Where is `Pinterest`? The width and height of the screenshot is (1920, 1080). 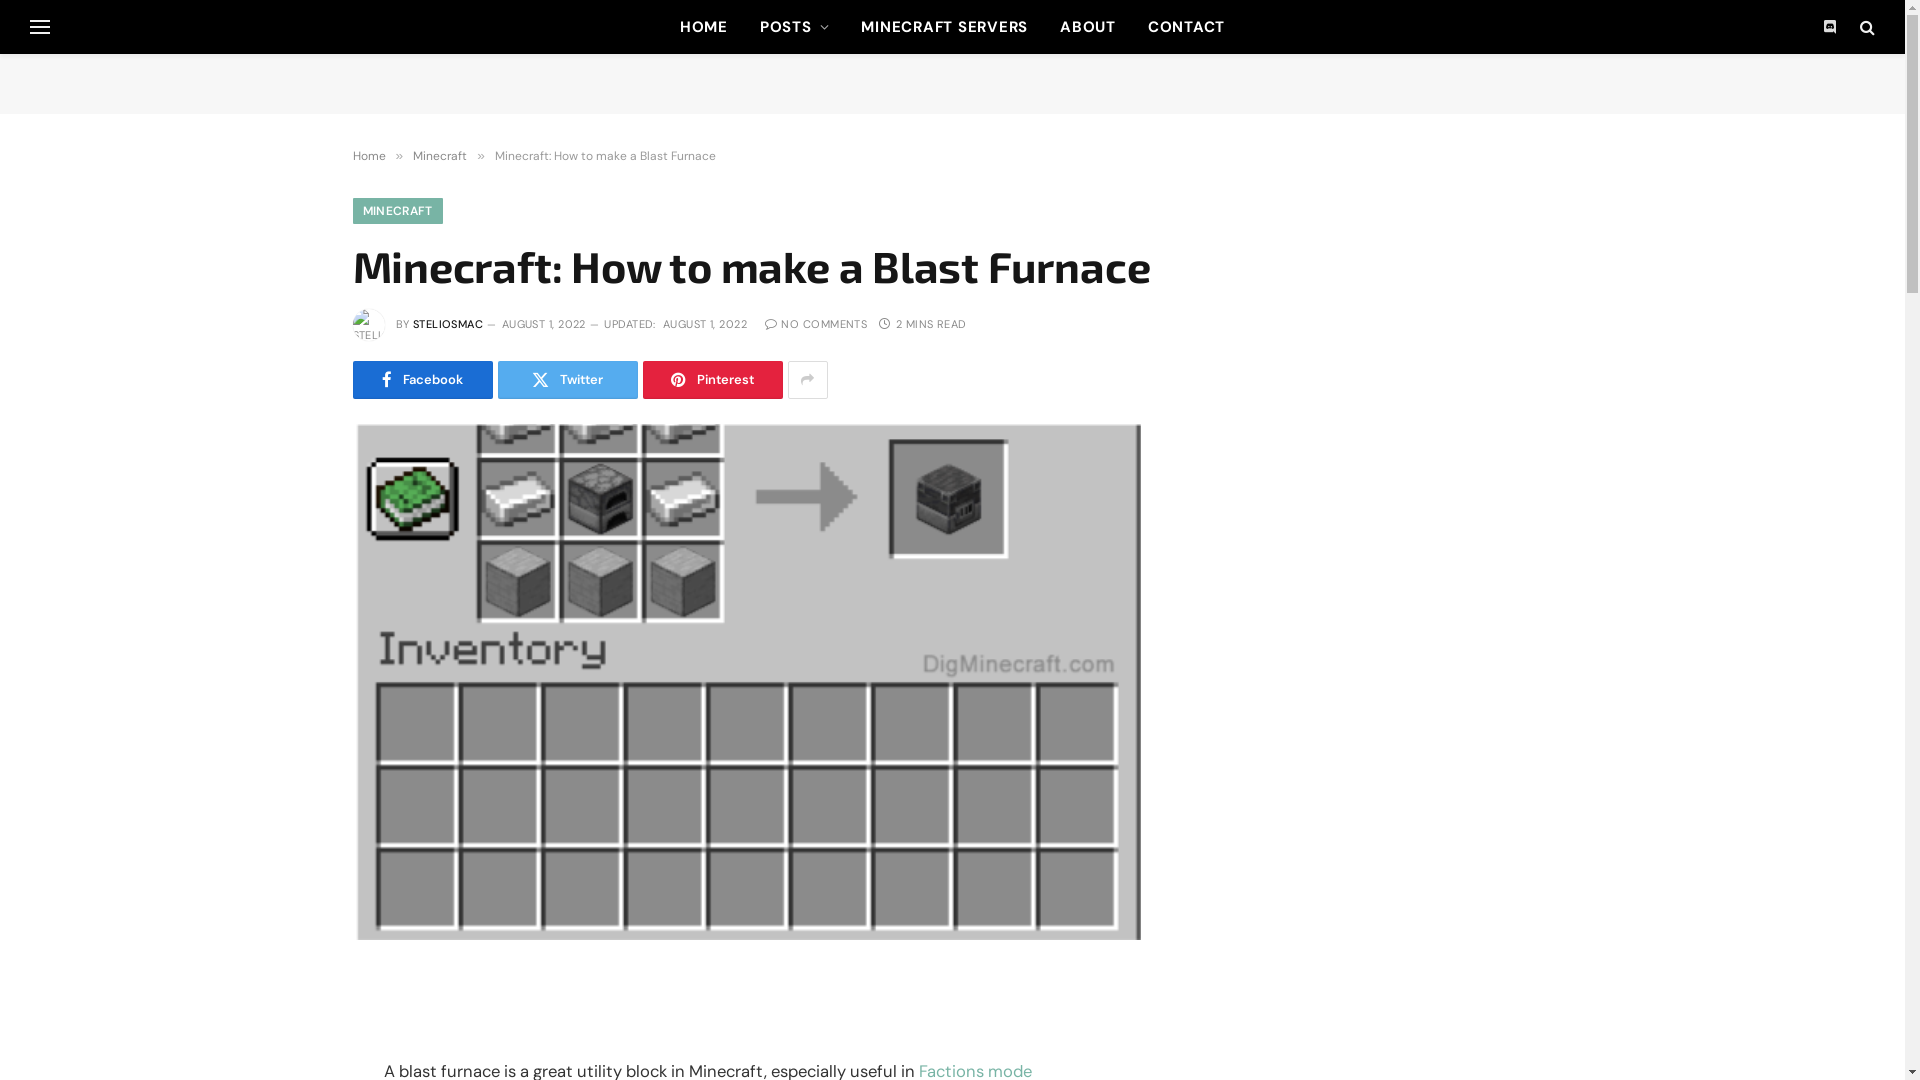 Pinterest is located at coordinates (712, 380).